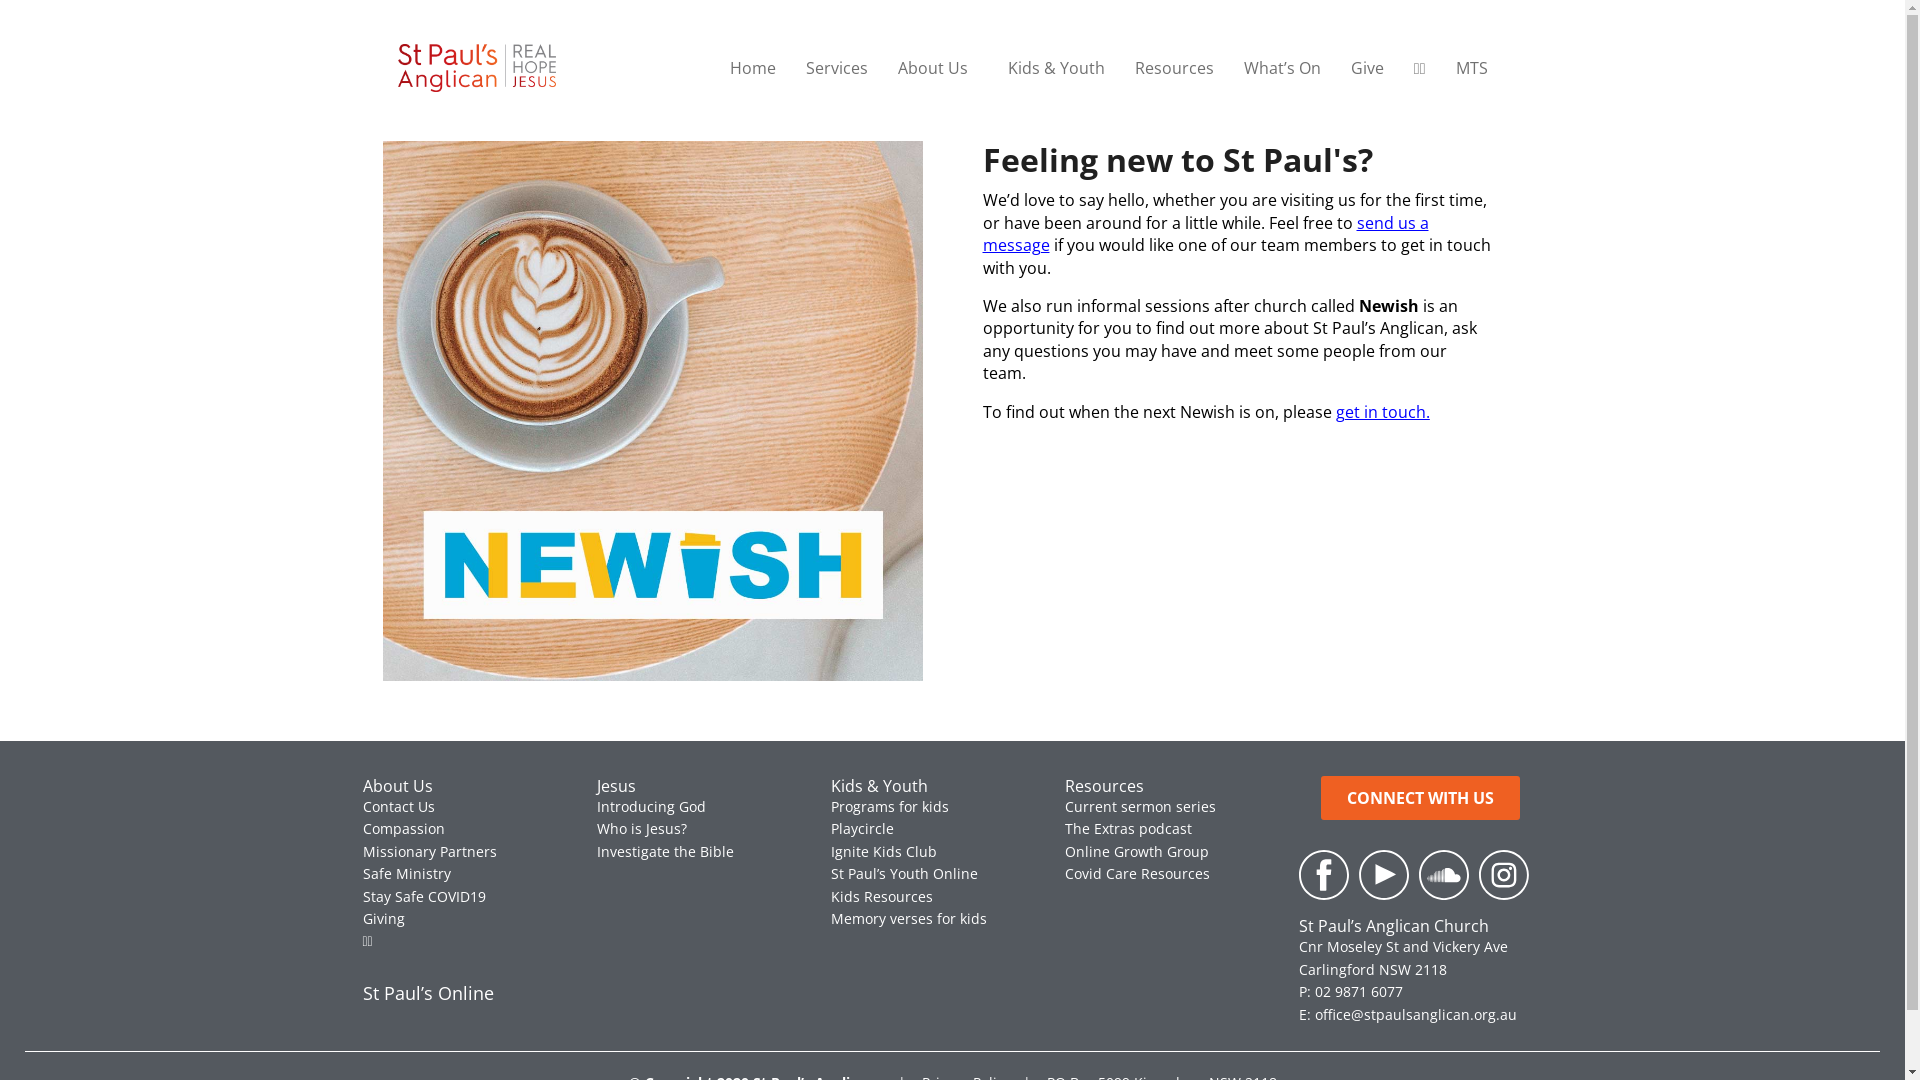 The height and width of the screenshot is (1080, 1920). Describe the element at coordinates (1420, 798) in the screenshot. I see `CONNECT WITH US` at that location.